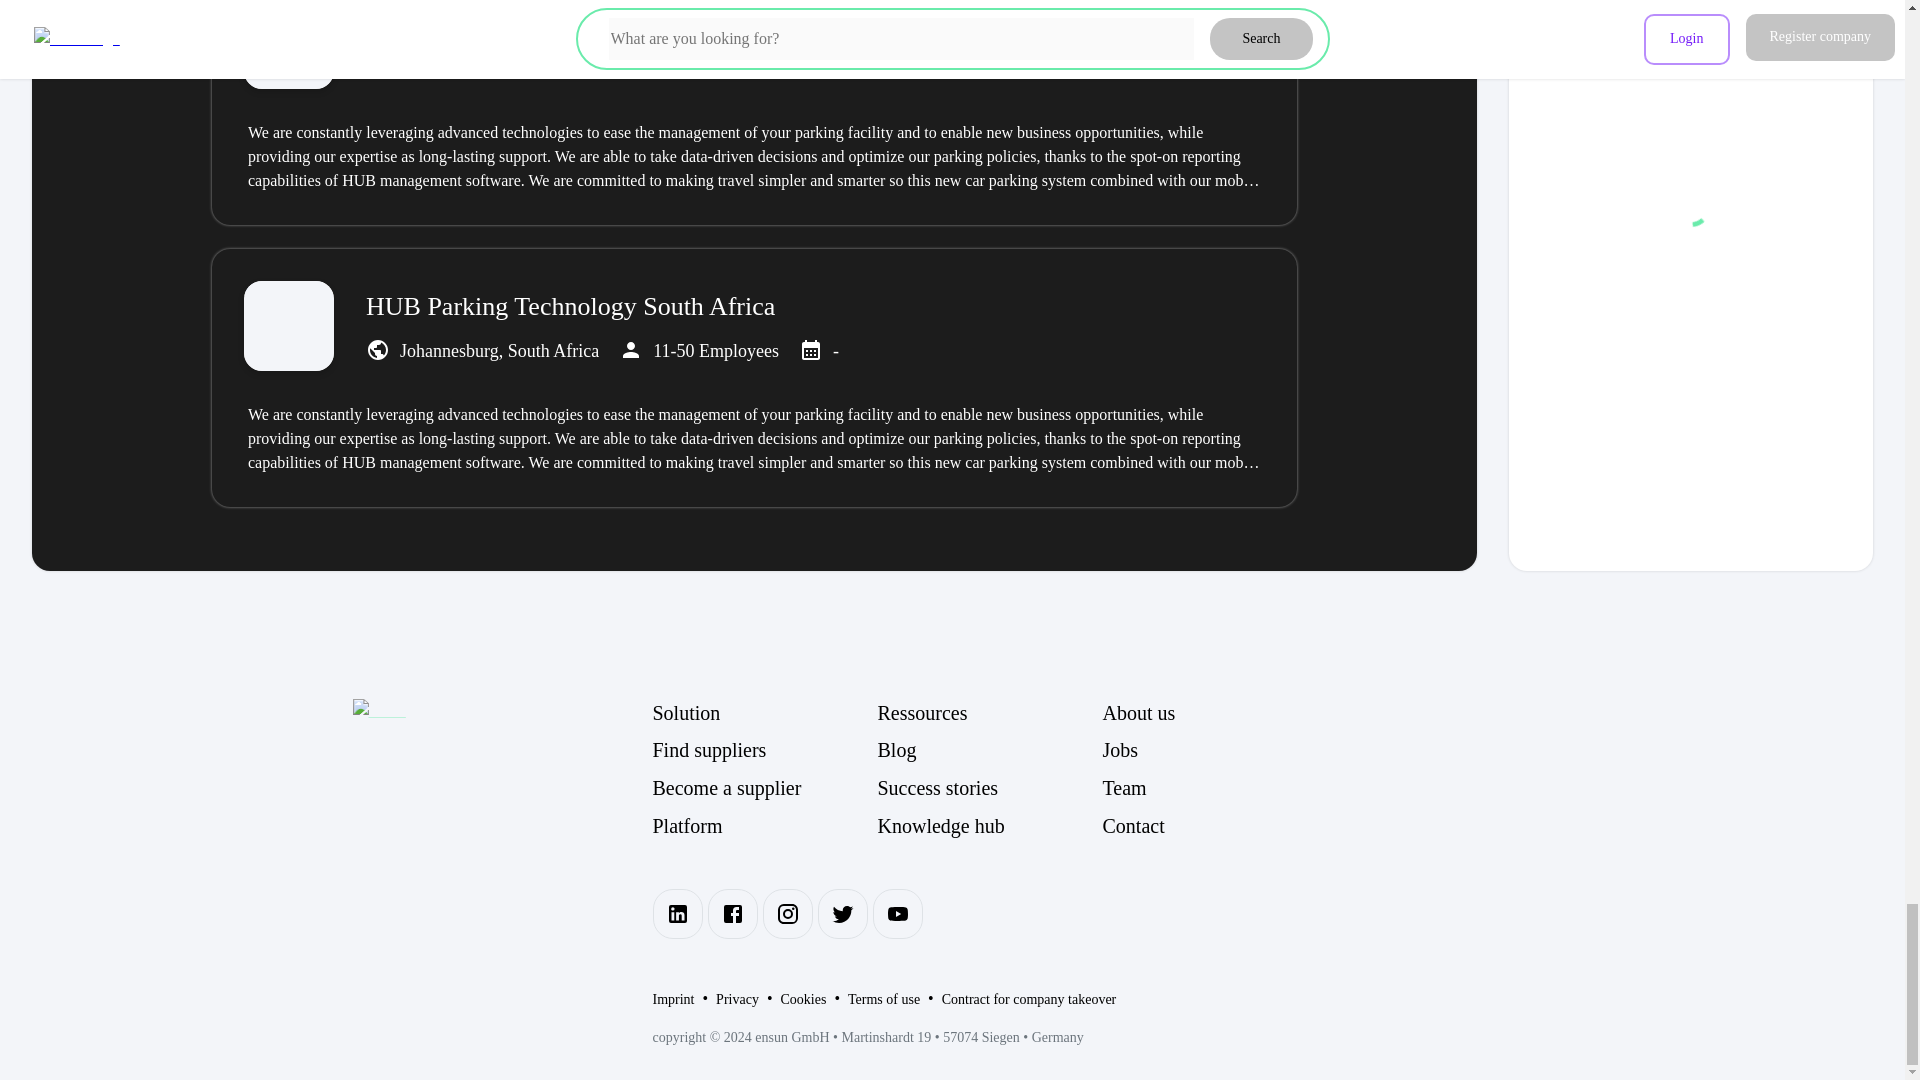 This screenshot has height=1080, width=1920. What do you see at coordinates (1214, 788) in the screenshot?
I see `Team` at bounding box center [1214, 788].